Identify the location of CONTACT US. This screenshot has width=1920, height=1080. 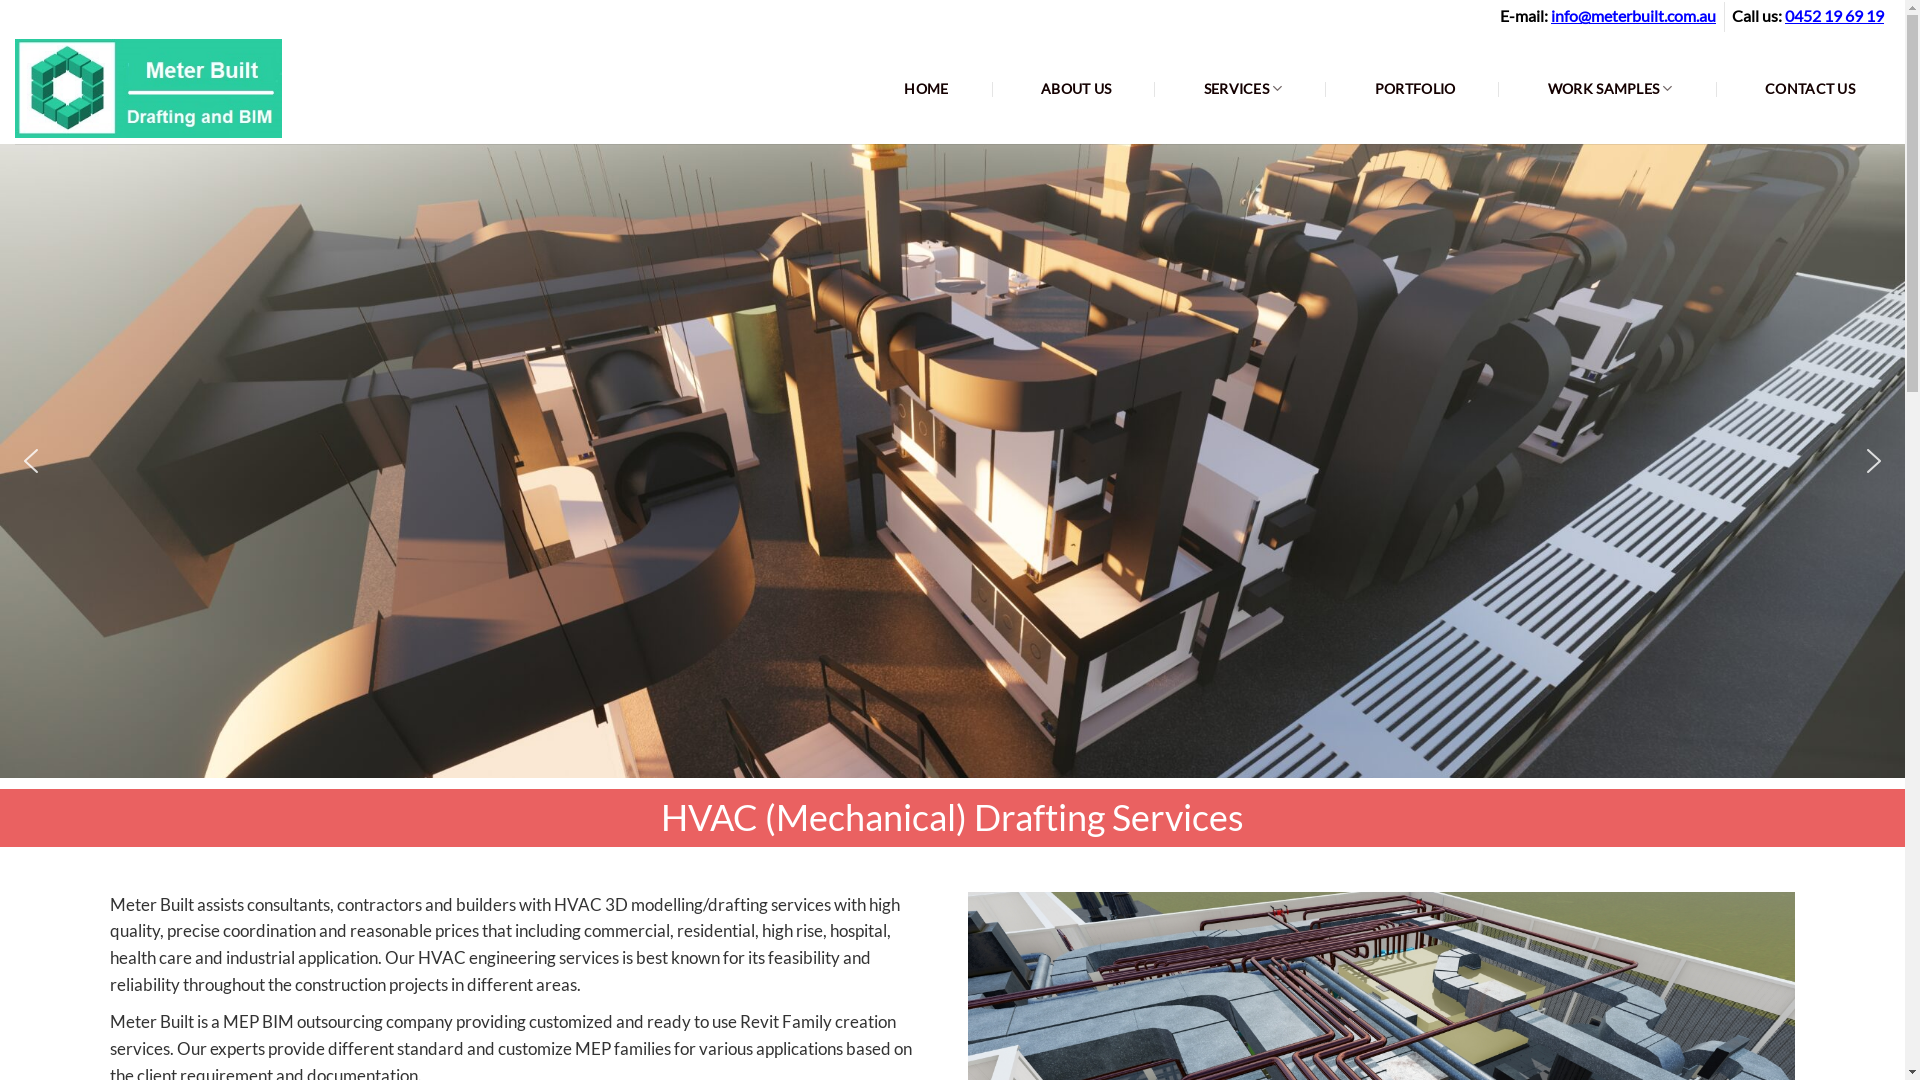
(1810, 88).